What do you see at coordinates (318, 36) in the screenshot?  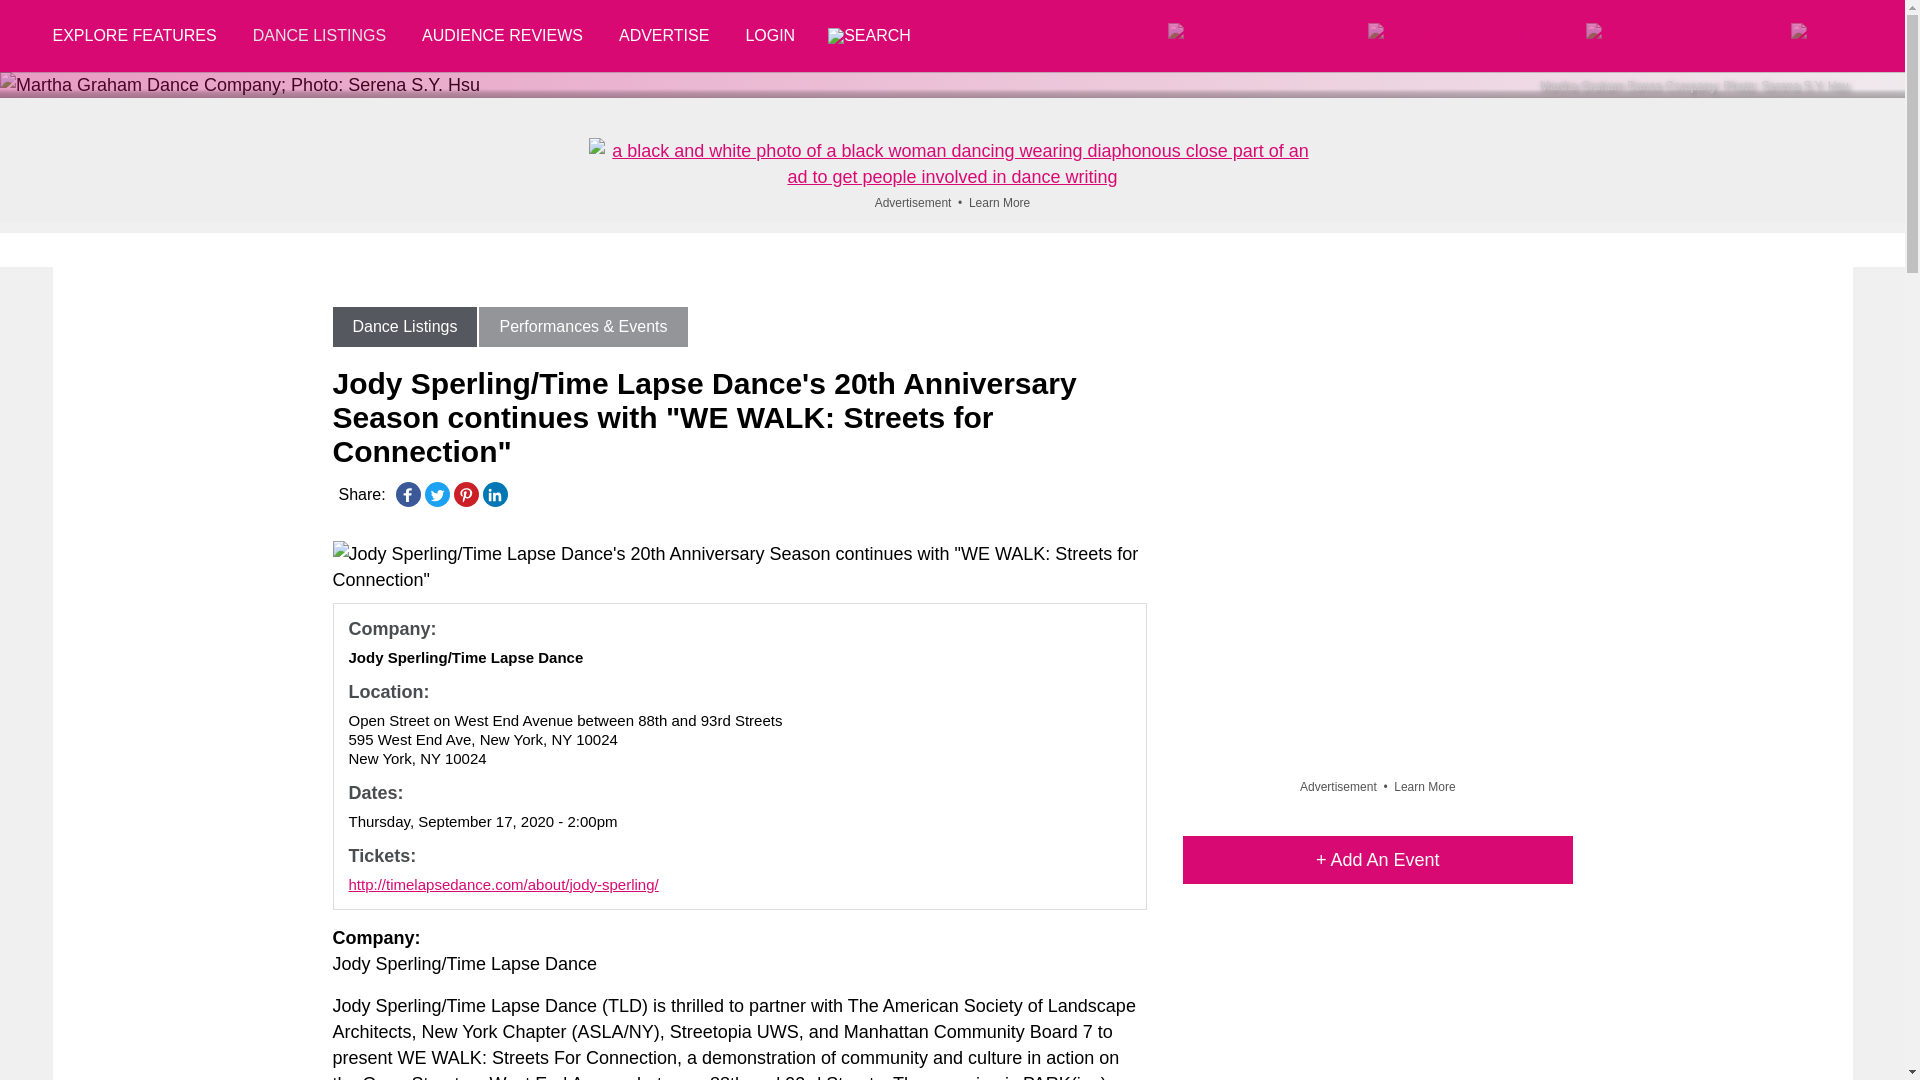 I see `DANCE LISTINGS` at bounding box center [318, 36].